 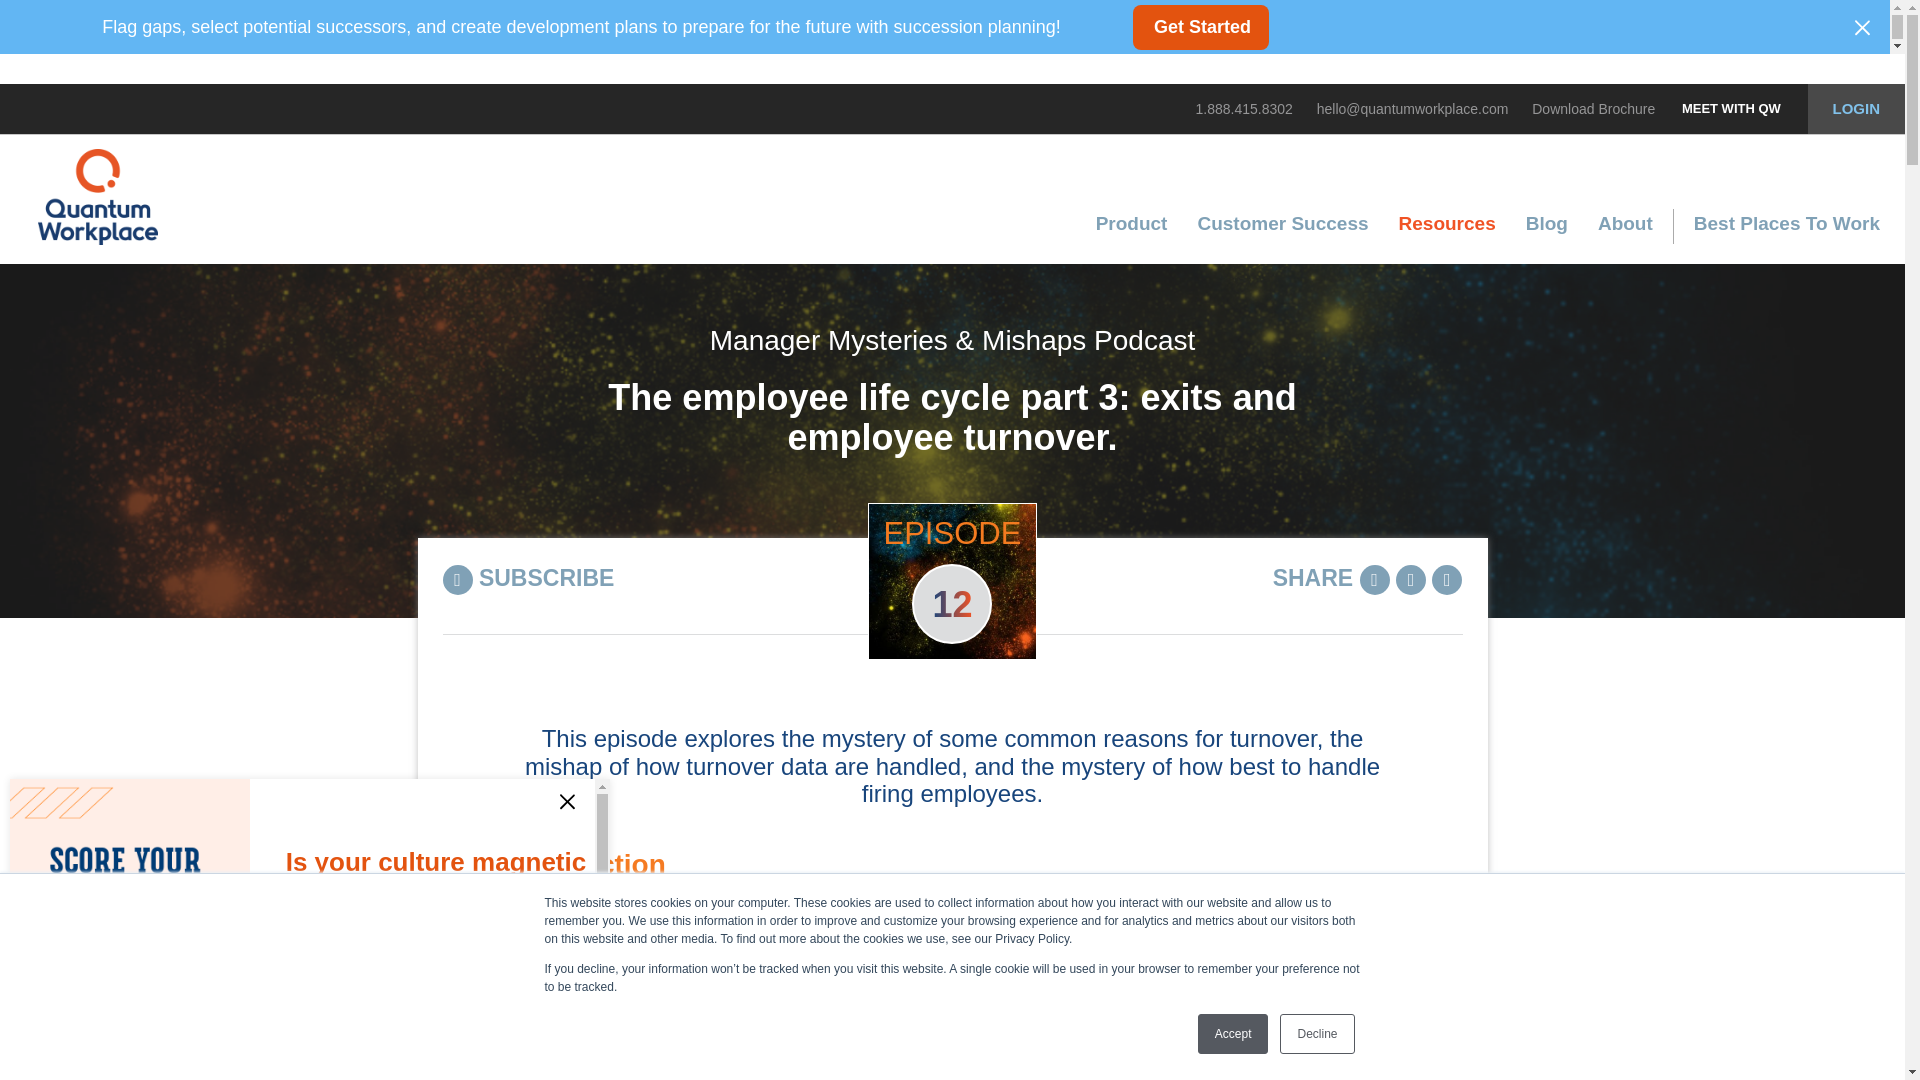 I want to click on Blog, so click(x=1546, y=236).